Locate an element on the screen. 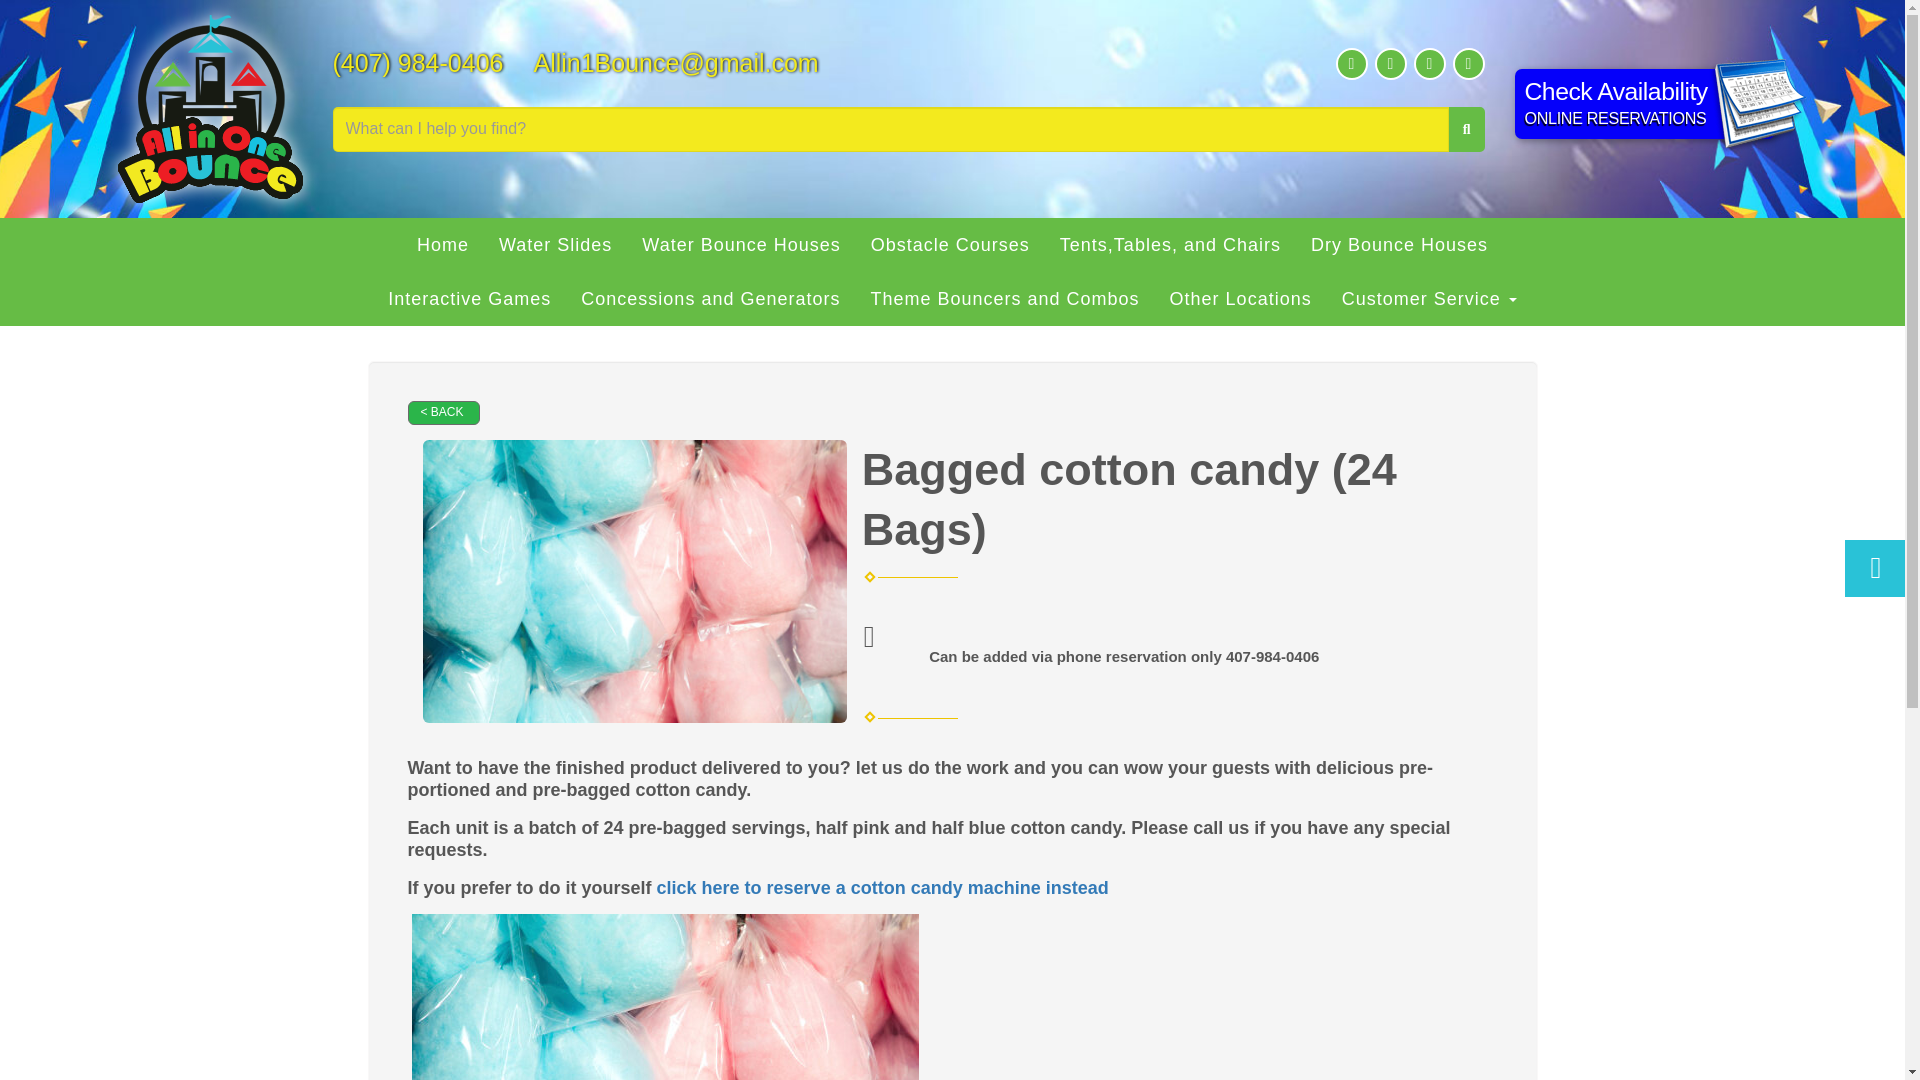 Image resolution: width=1920 pixels, height=1080 pixels. Water Bounce Houses is located at coordinates (1170, 245).